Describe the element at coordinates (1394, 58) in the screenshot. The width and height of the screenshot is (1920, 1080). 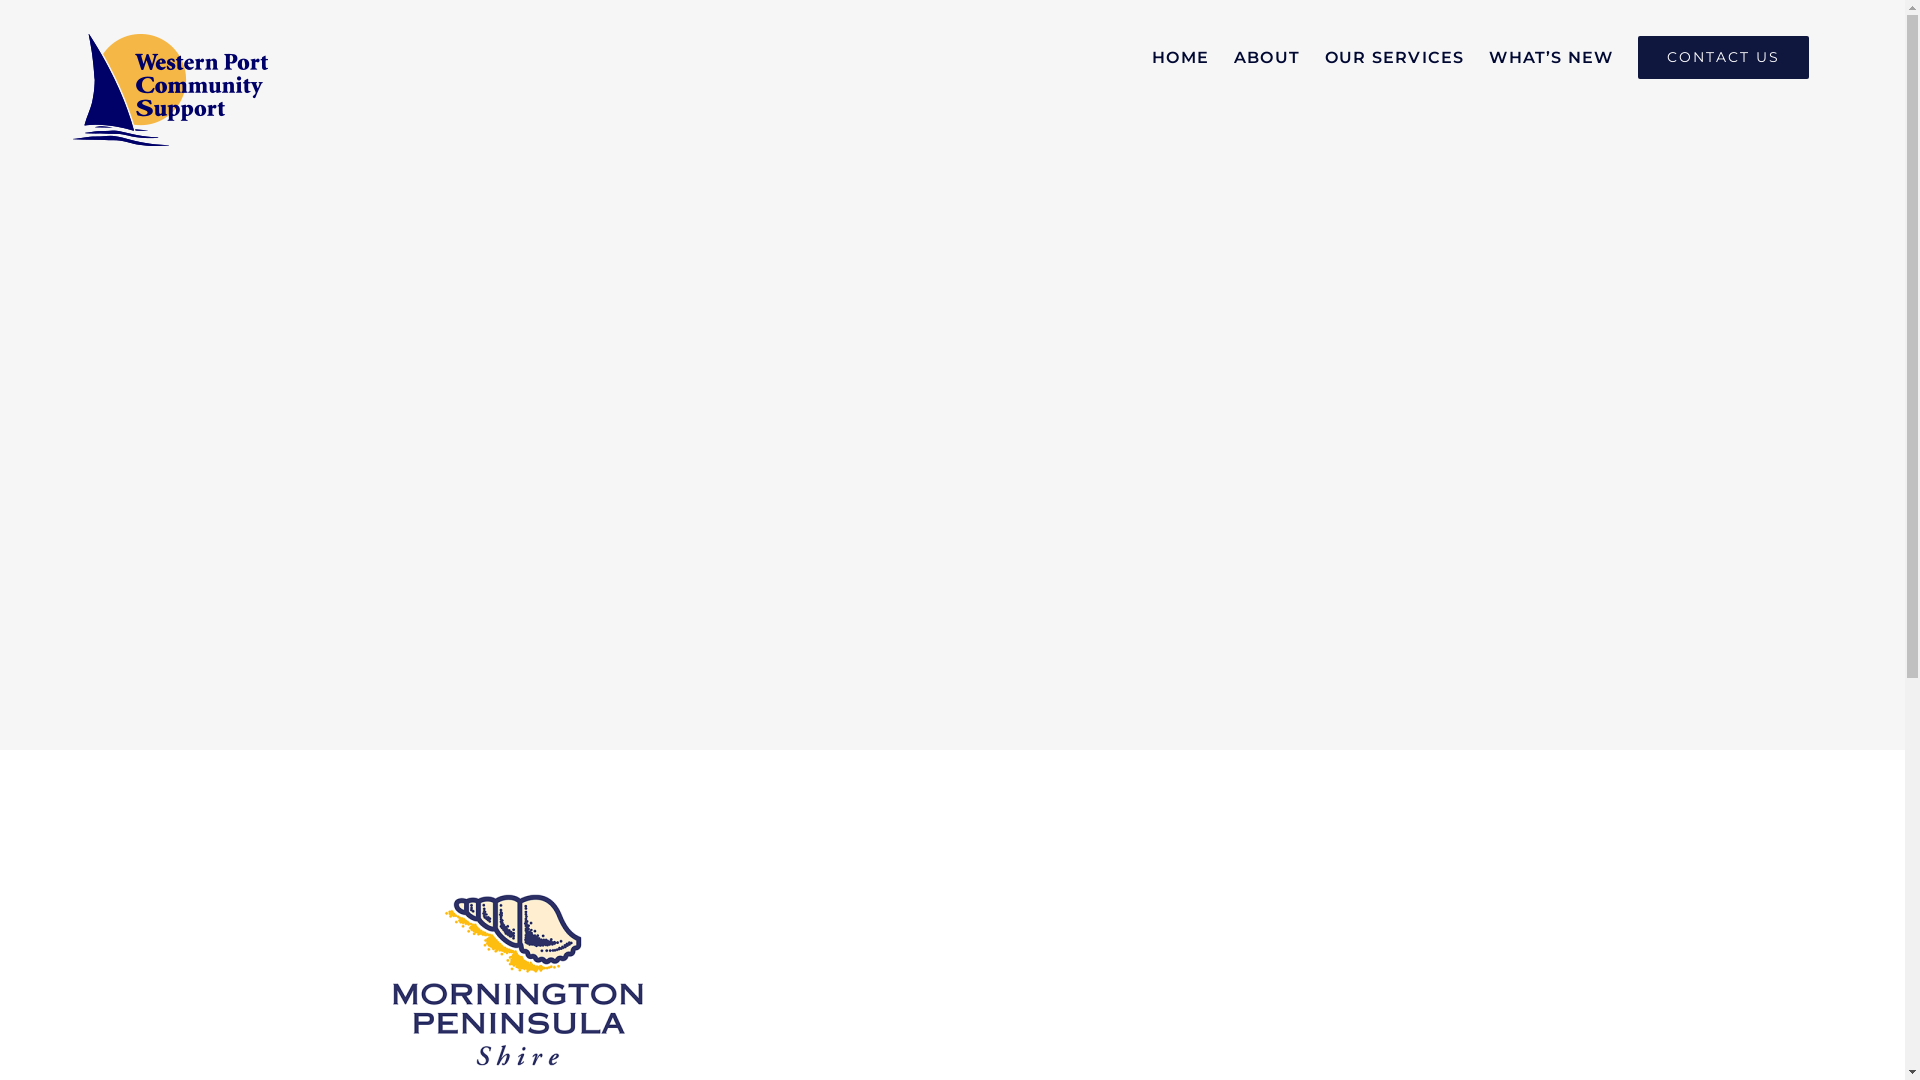
I see `OUR SERVICES` at that location.